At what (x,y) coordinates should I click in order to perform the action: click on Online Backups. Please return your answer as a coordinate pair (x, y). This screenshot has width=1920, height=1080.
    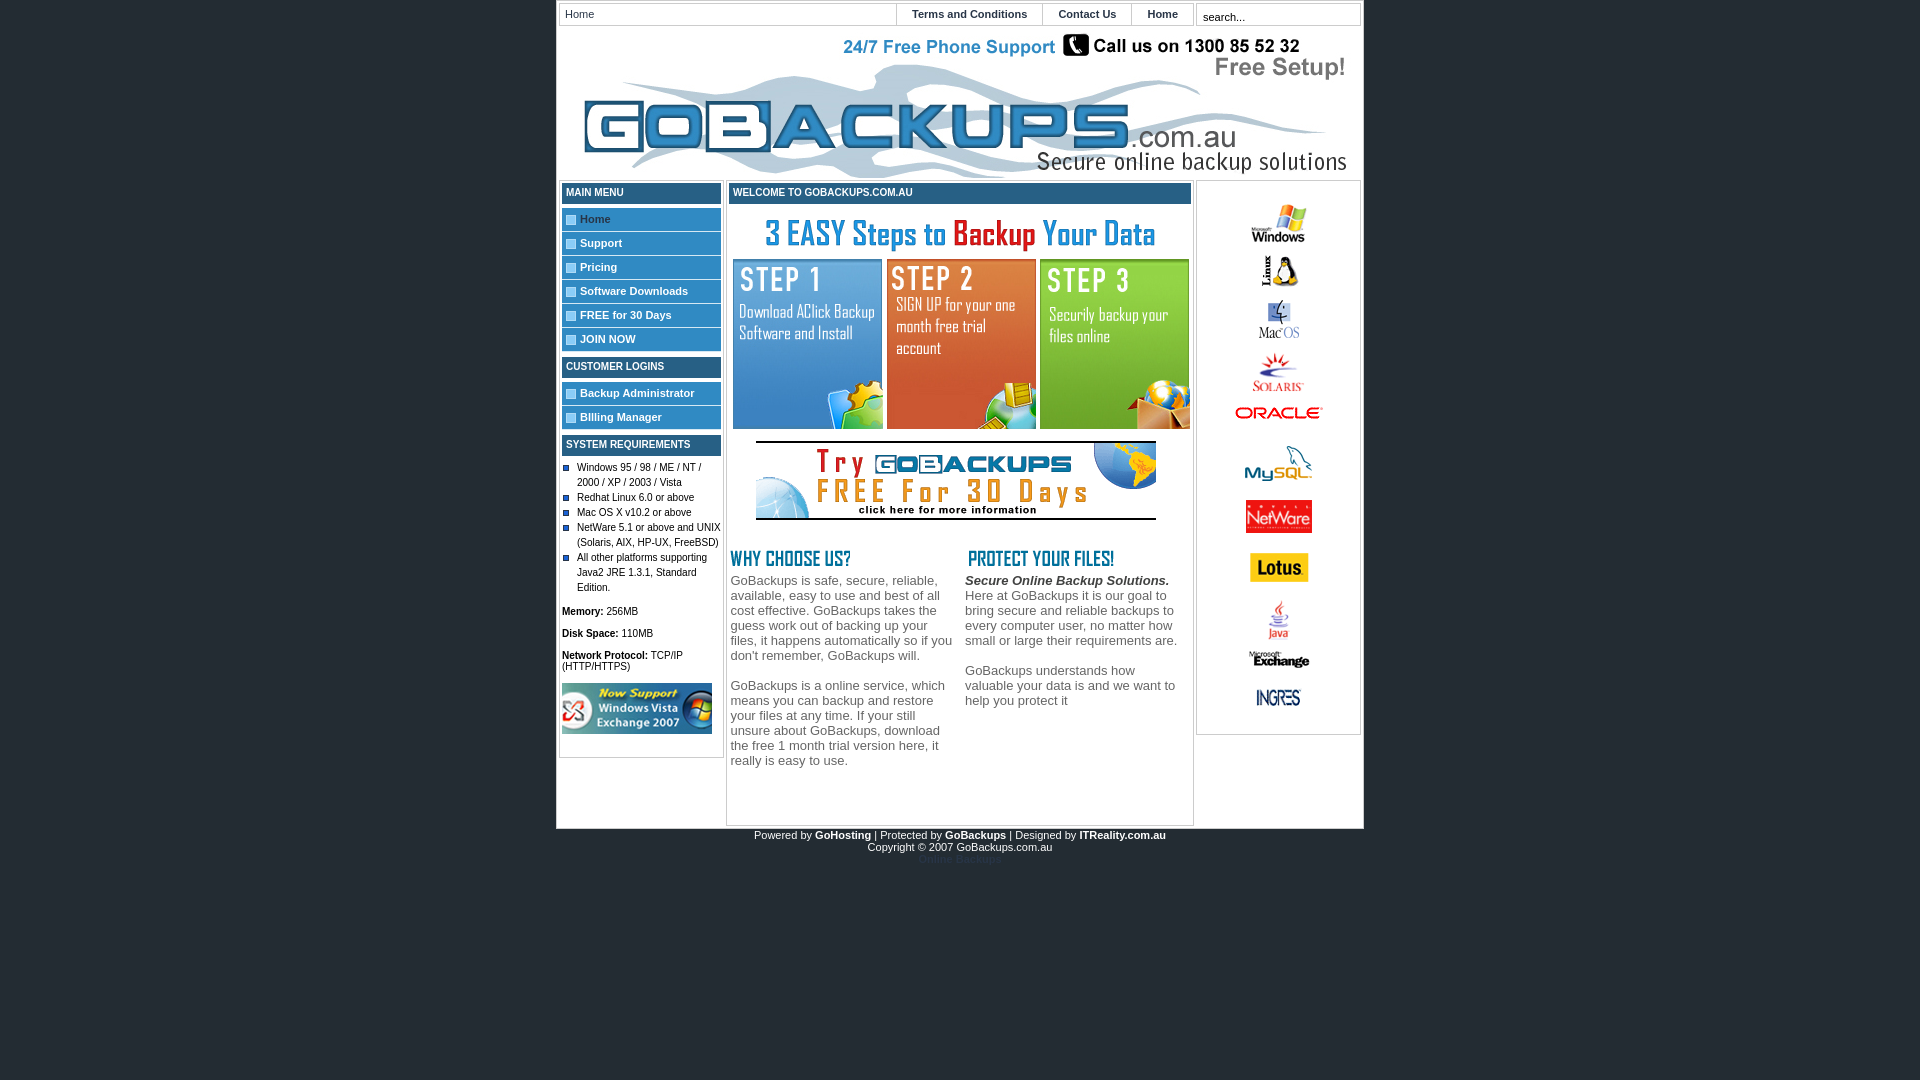
    Looking at the image, I should click on (960, 859).